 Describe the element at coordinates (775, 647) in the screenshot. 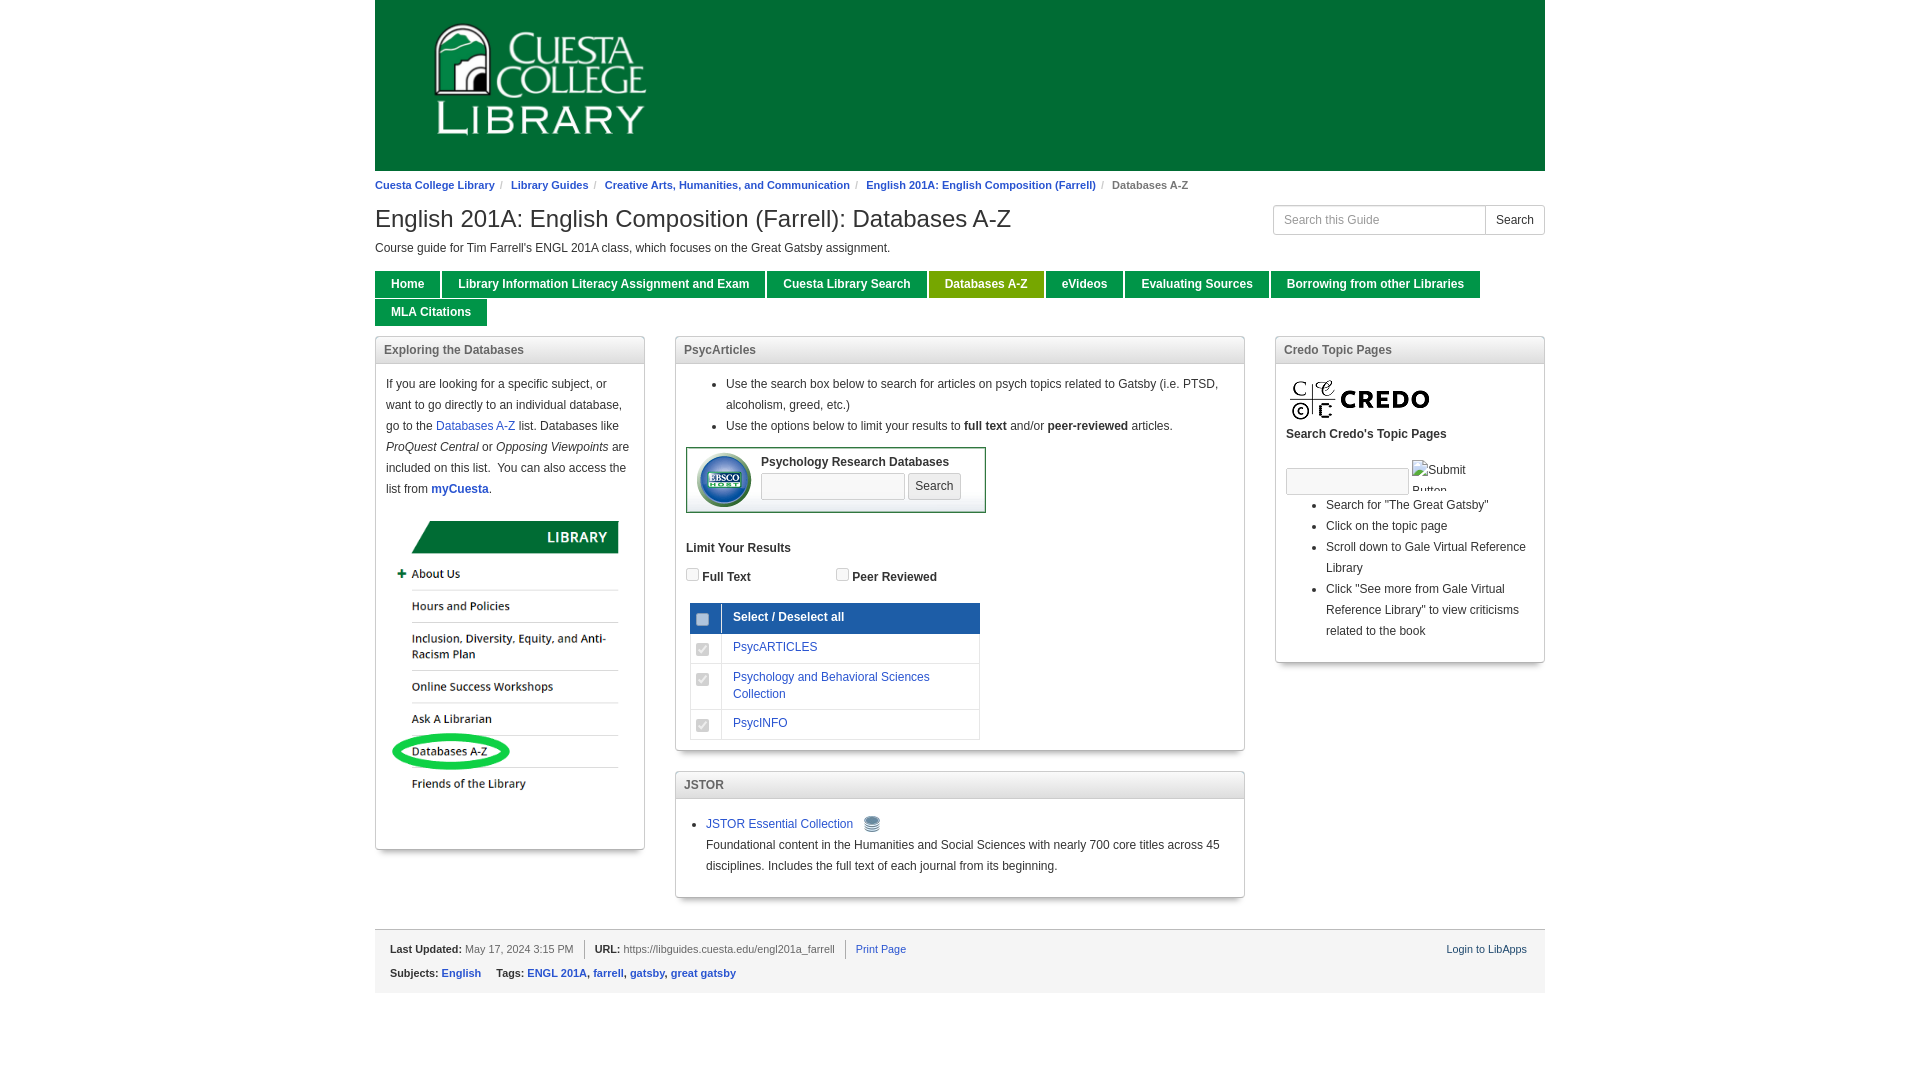

I see `PsycARTICLES` at that location.